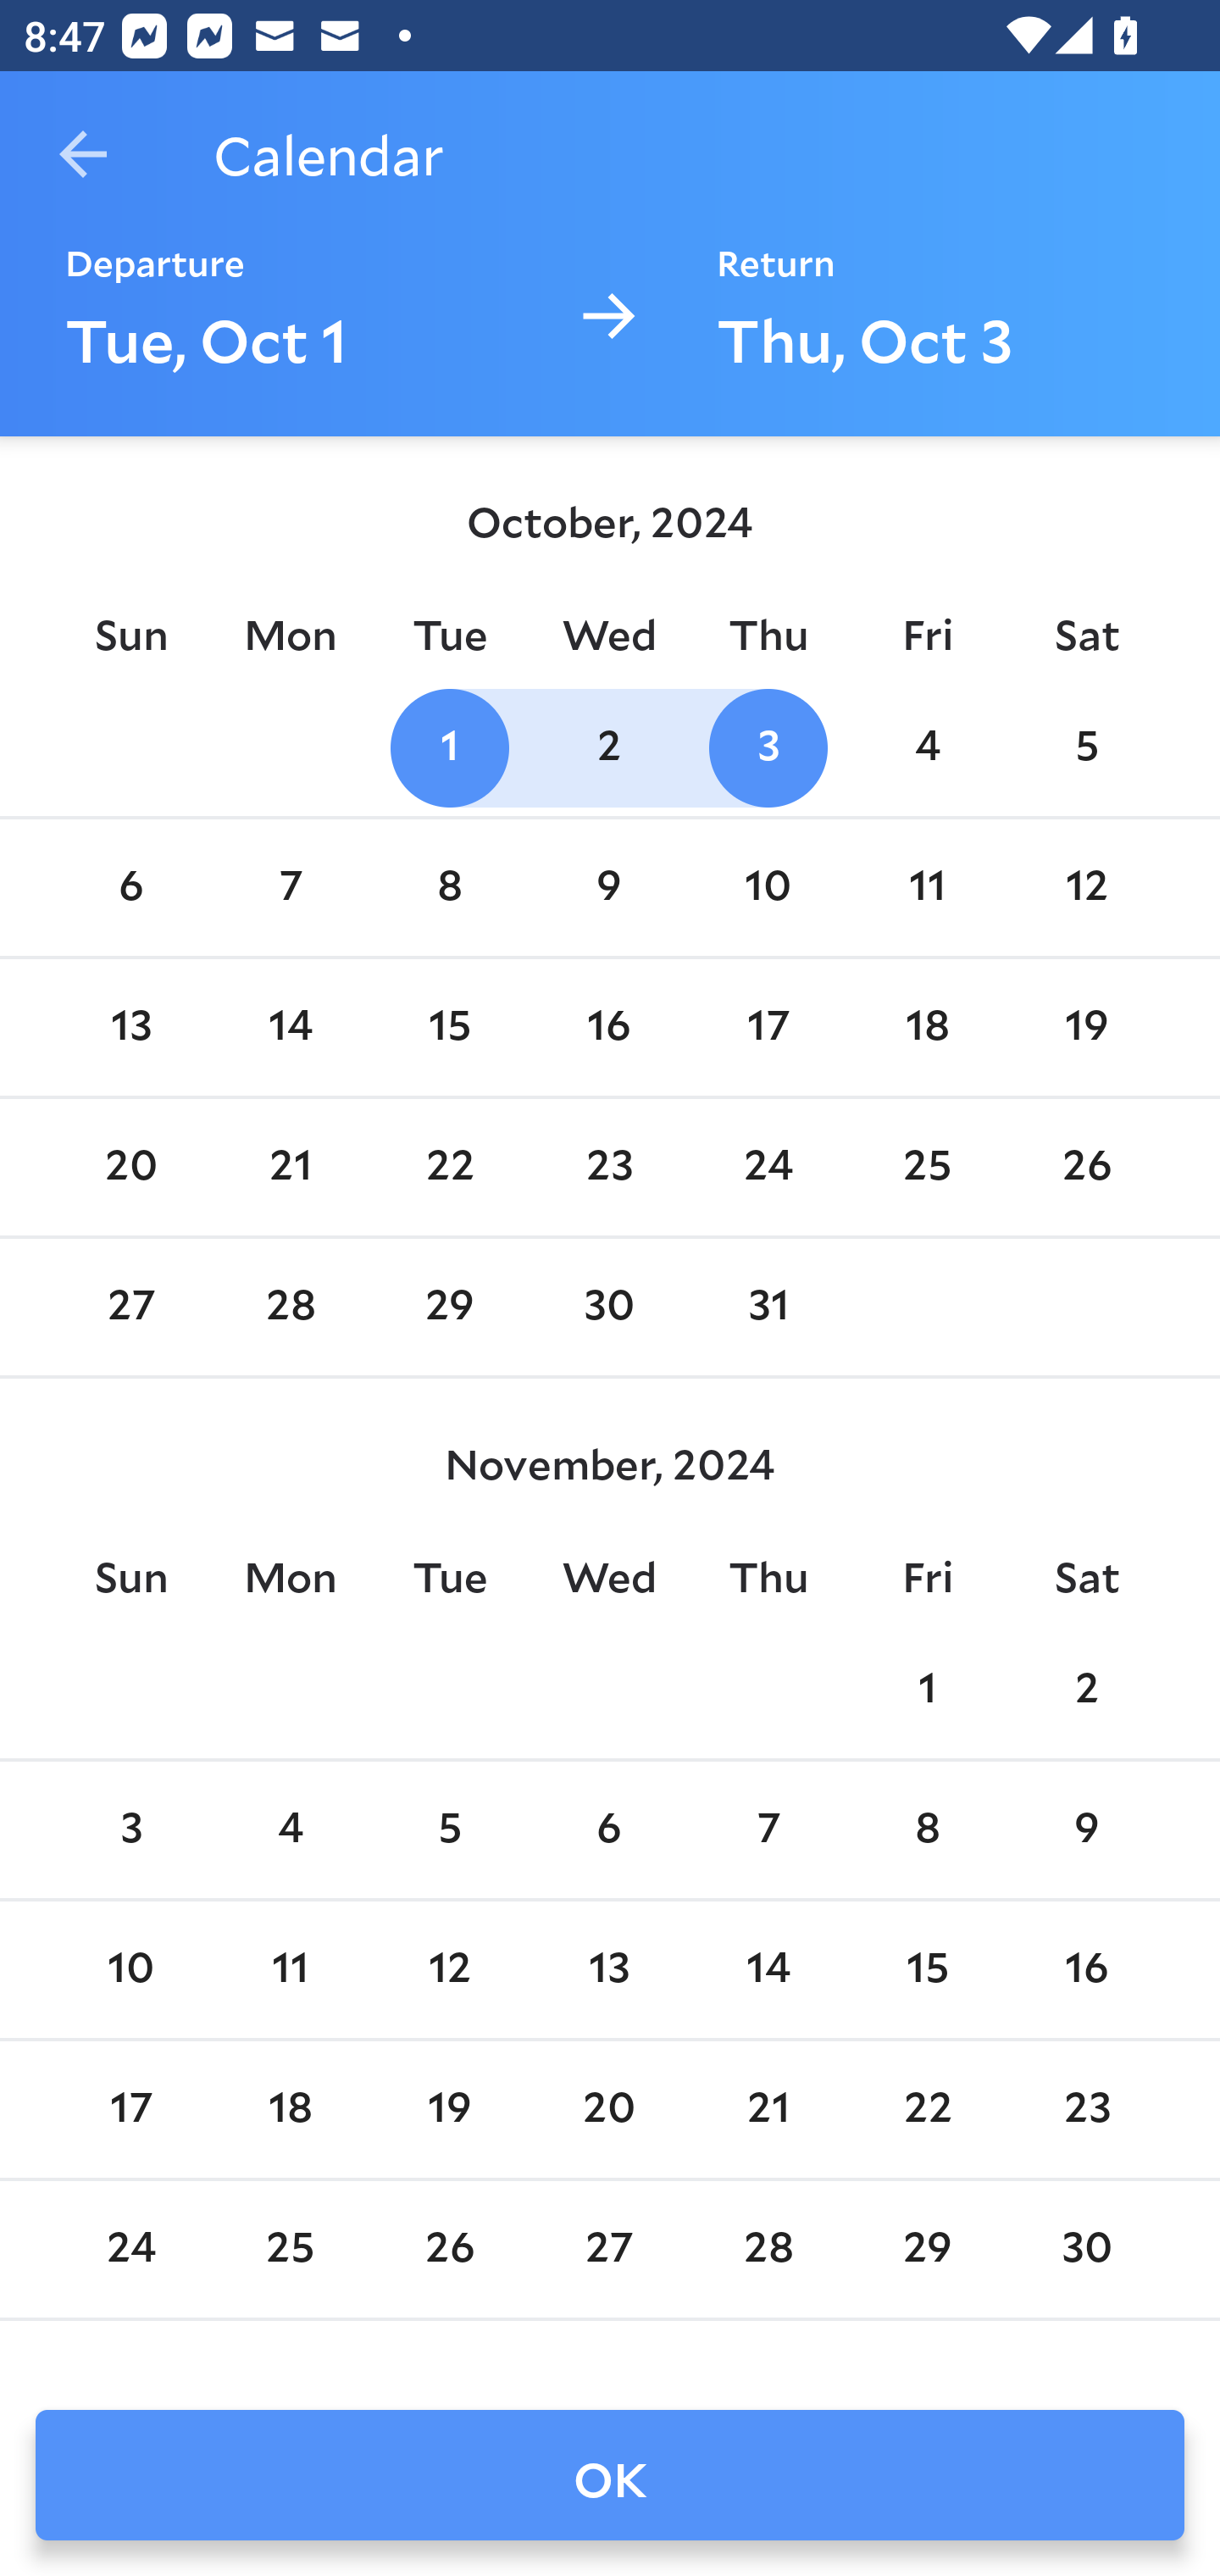 This screenshot has height=2576, width=1220. What do you see at coordinates (768, 2109) in the screenshot?
I see `21` at bounding box center [768, 2109].